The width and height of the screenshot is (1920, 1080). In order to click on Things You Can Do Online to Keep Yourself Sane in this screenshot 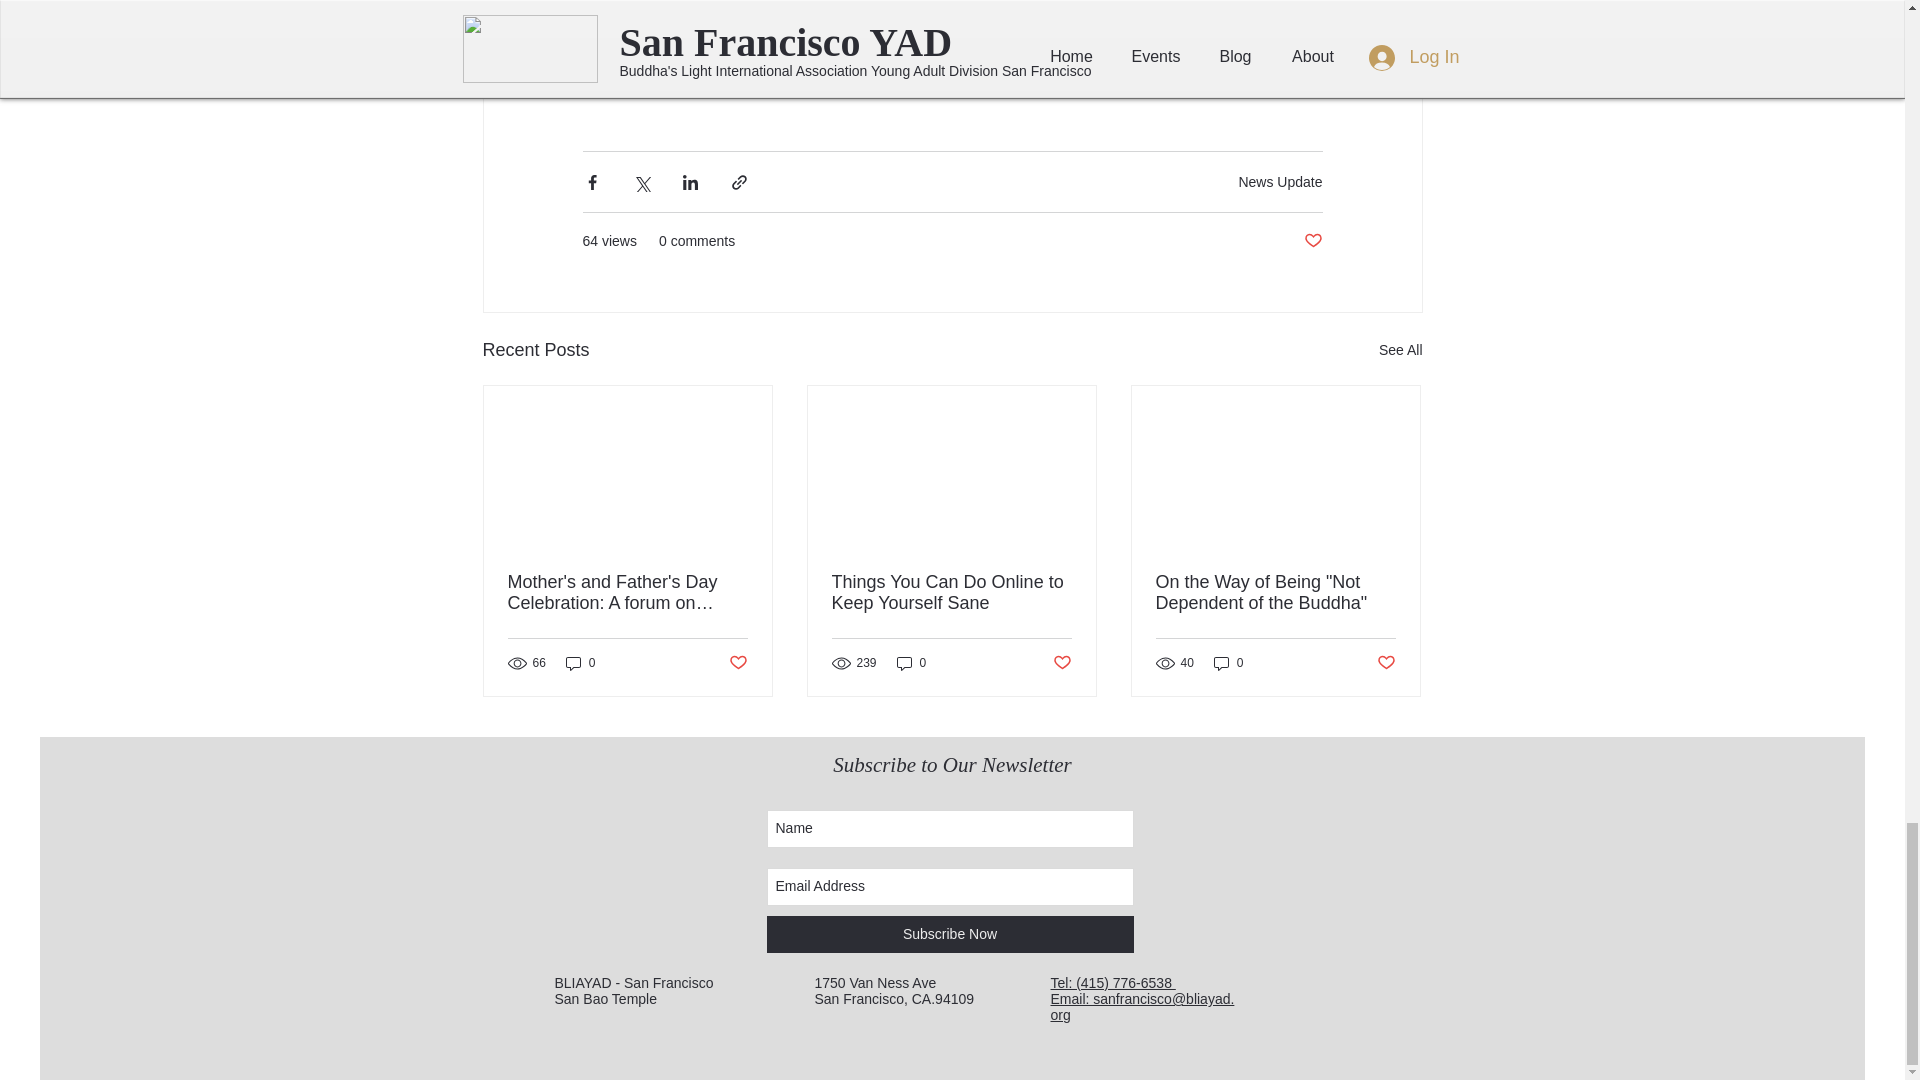, I will do `click(951, 593)`.